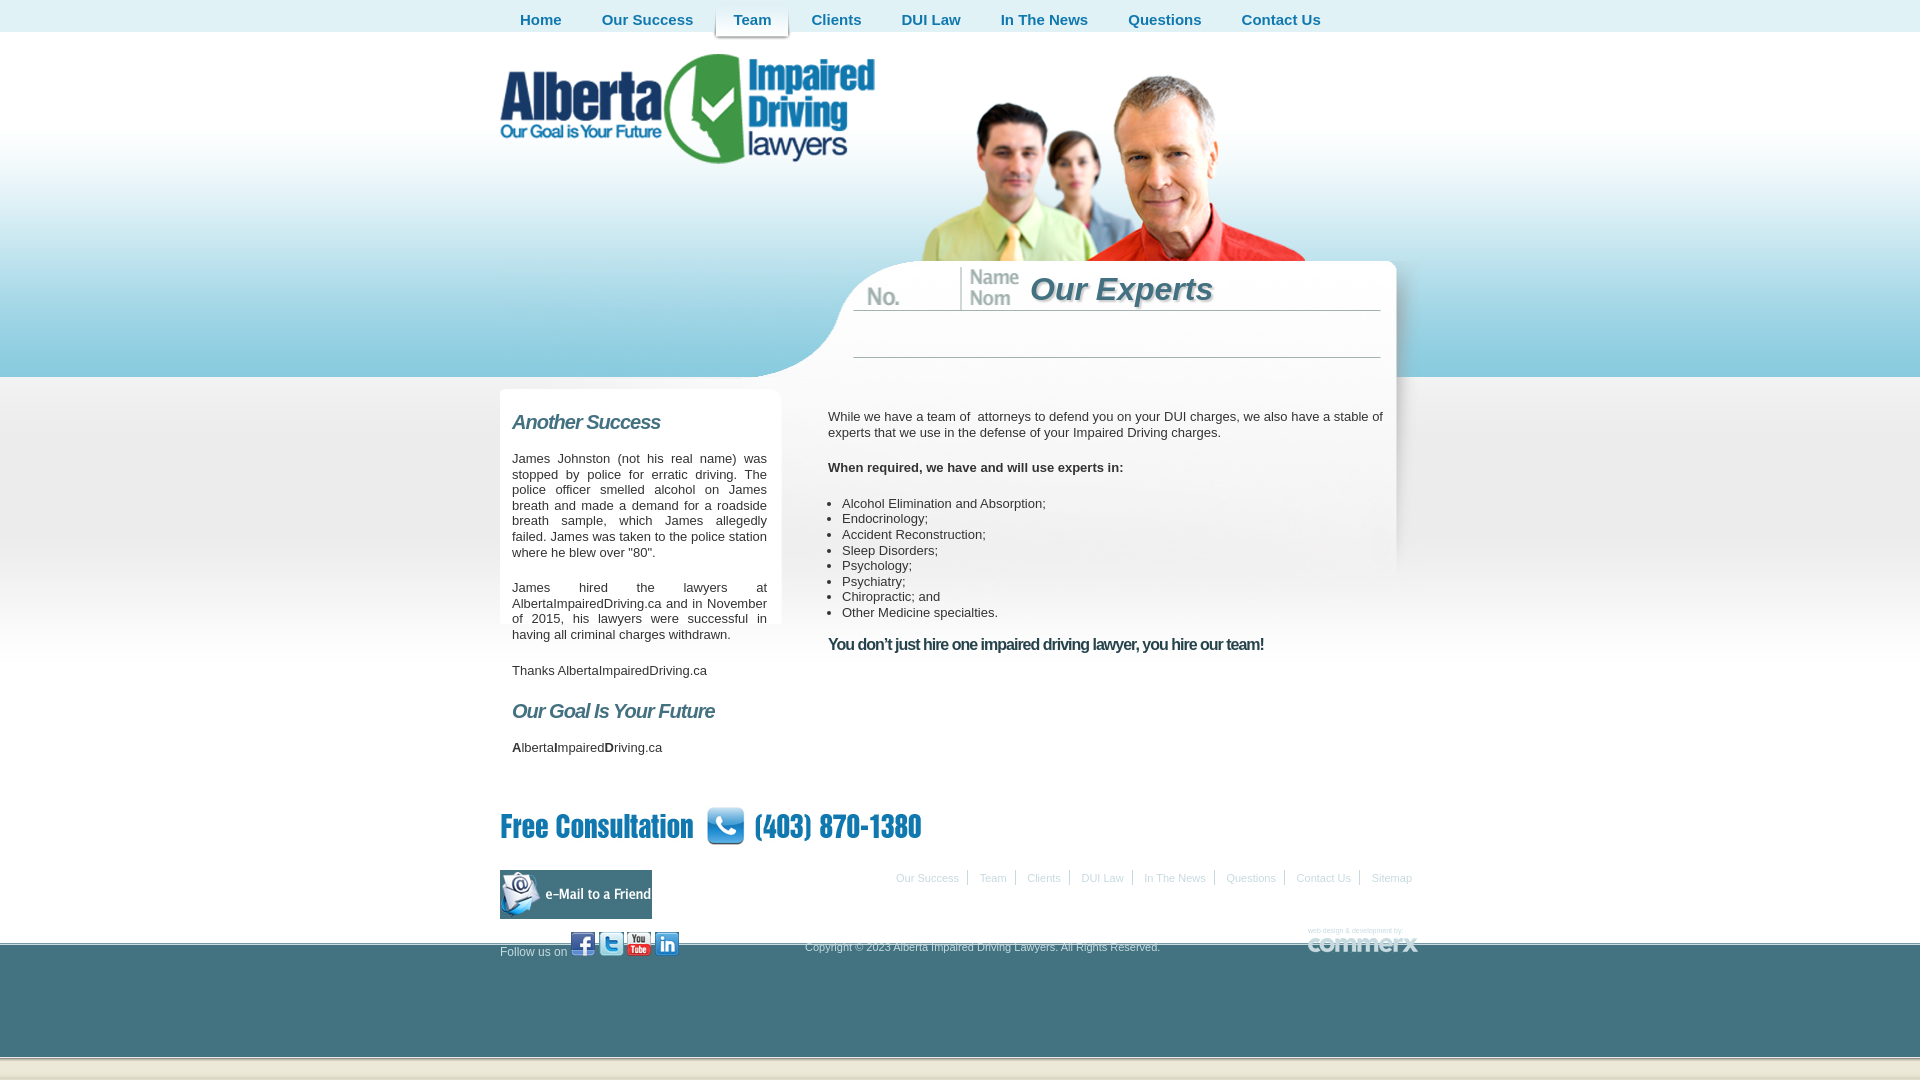 The height and width of the screenshot is (1080, 1920). What do you see at coordinates (932, 20) in the screenshot?
I see `DUI Law` at bounding box center [932, 20].